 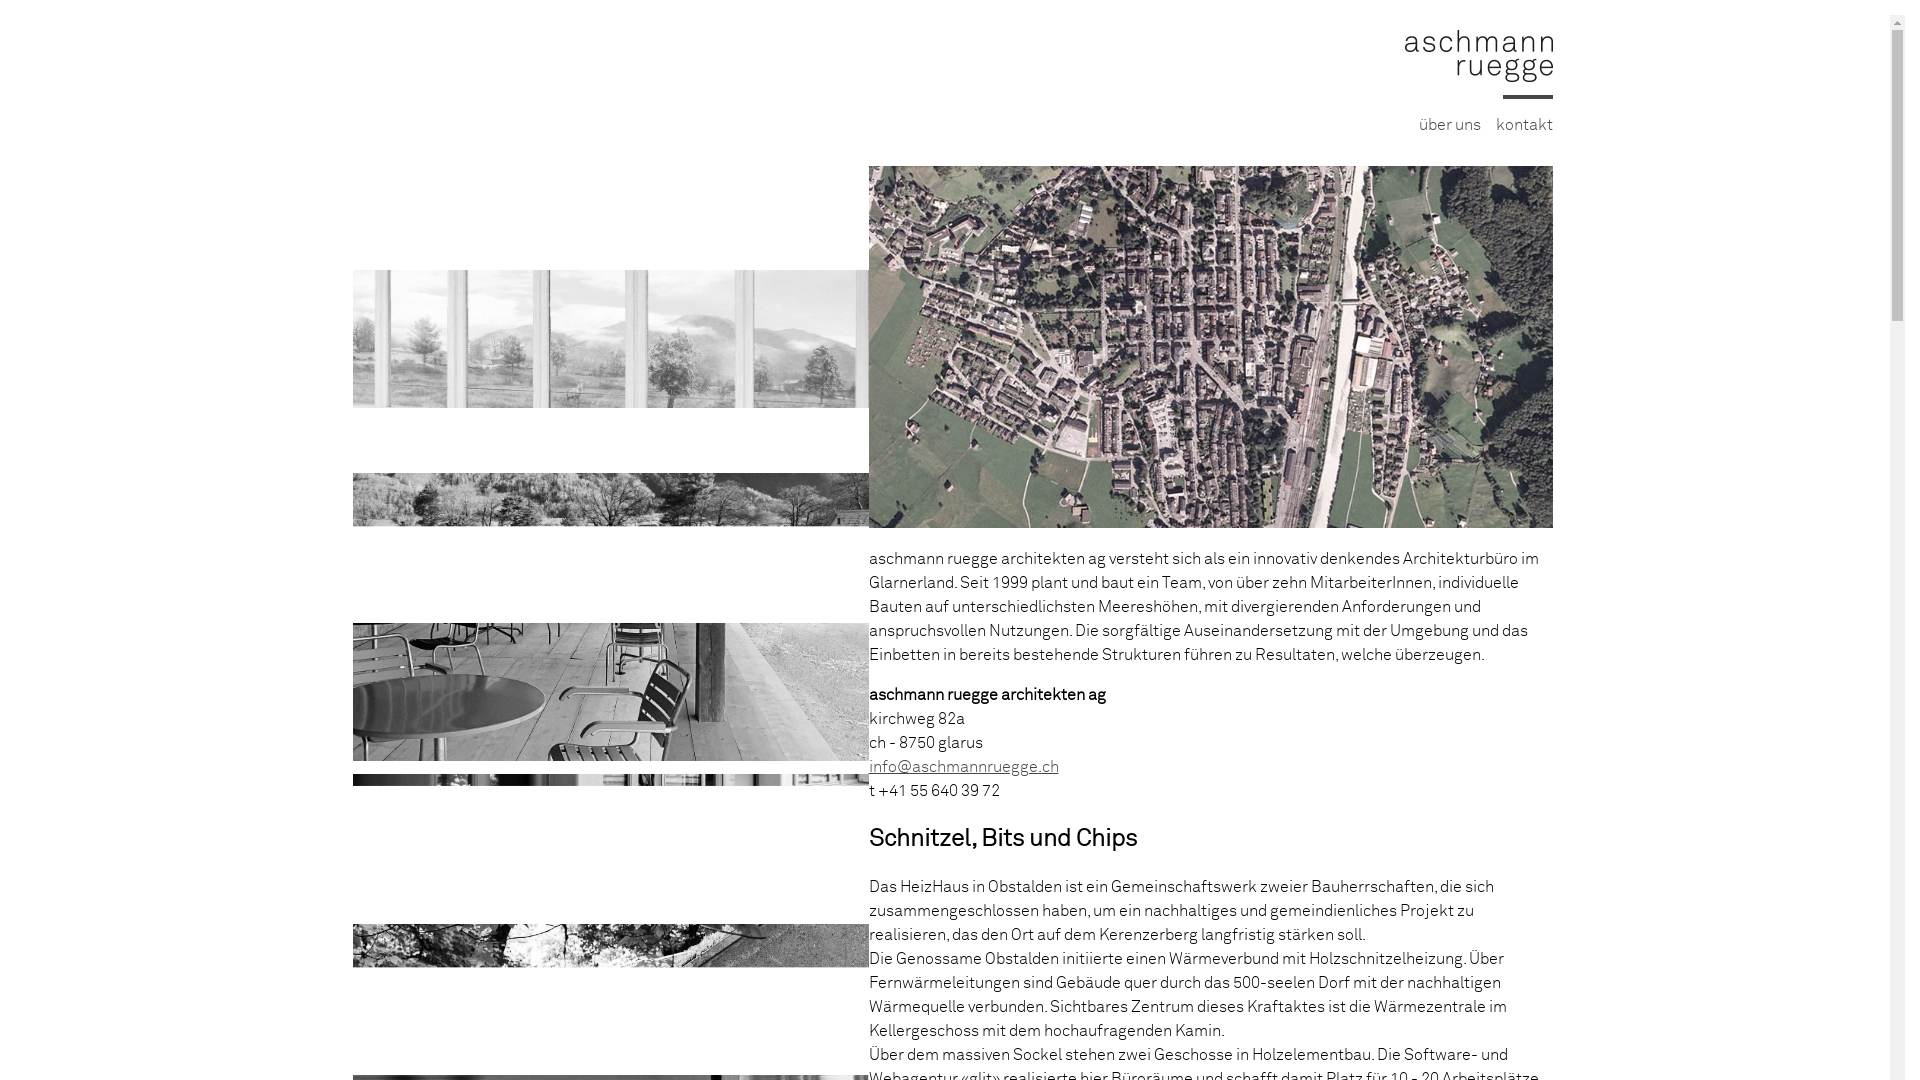 What do you see at coordinates (610, 429) in the screenshot?
I see `objekt waisenhausstrasse glarus` at bounding box center [610, 429].